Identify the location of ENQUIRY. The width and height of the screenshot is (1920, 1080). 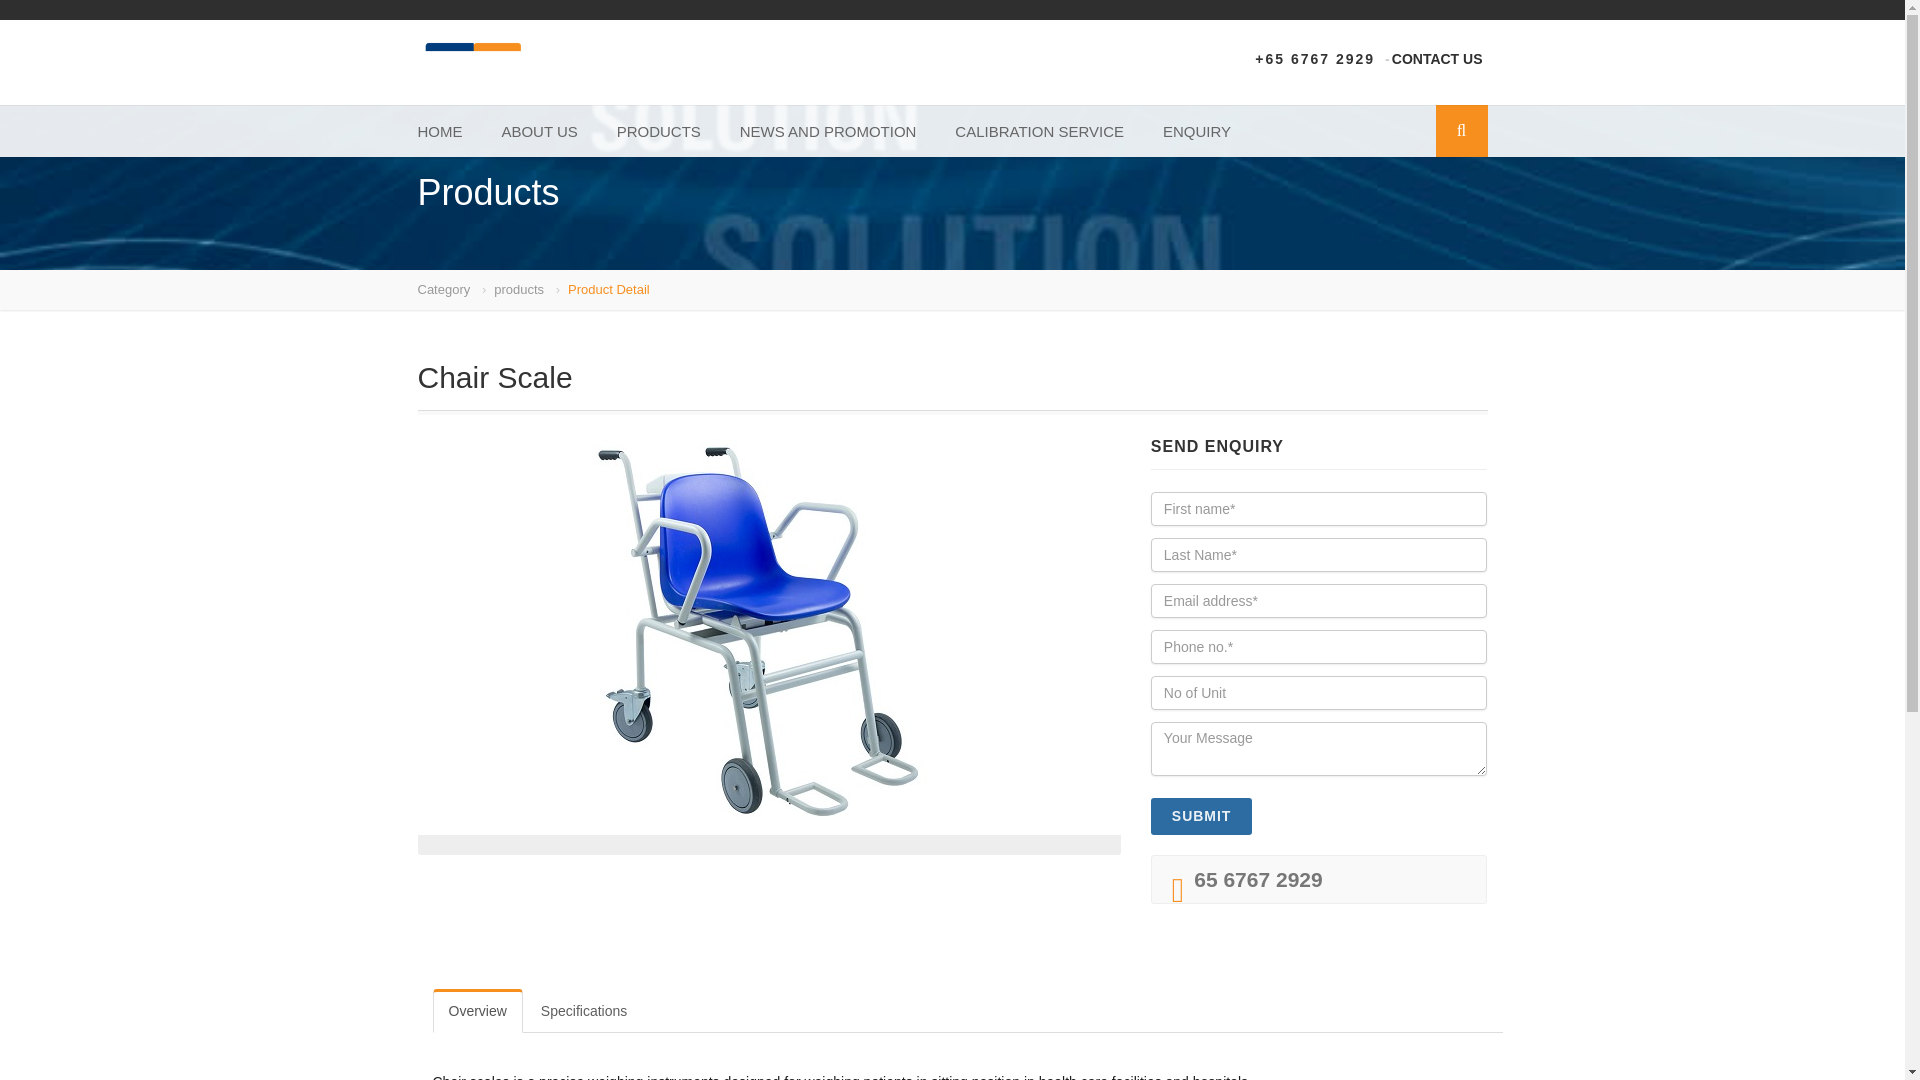
(1196, 131).